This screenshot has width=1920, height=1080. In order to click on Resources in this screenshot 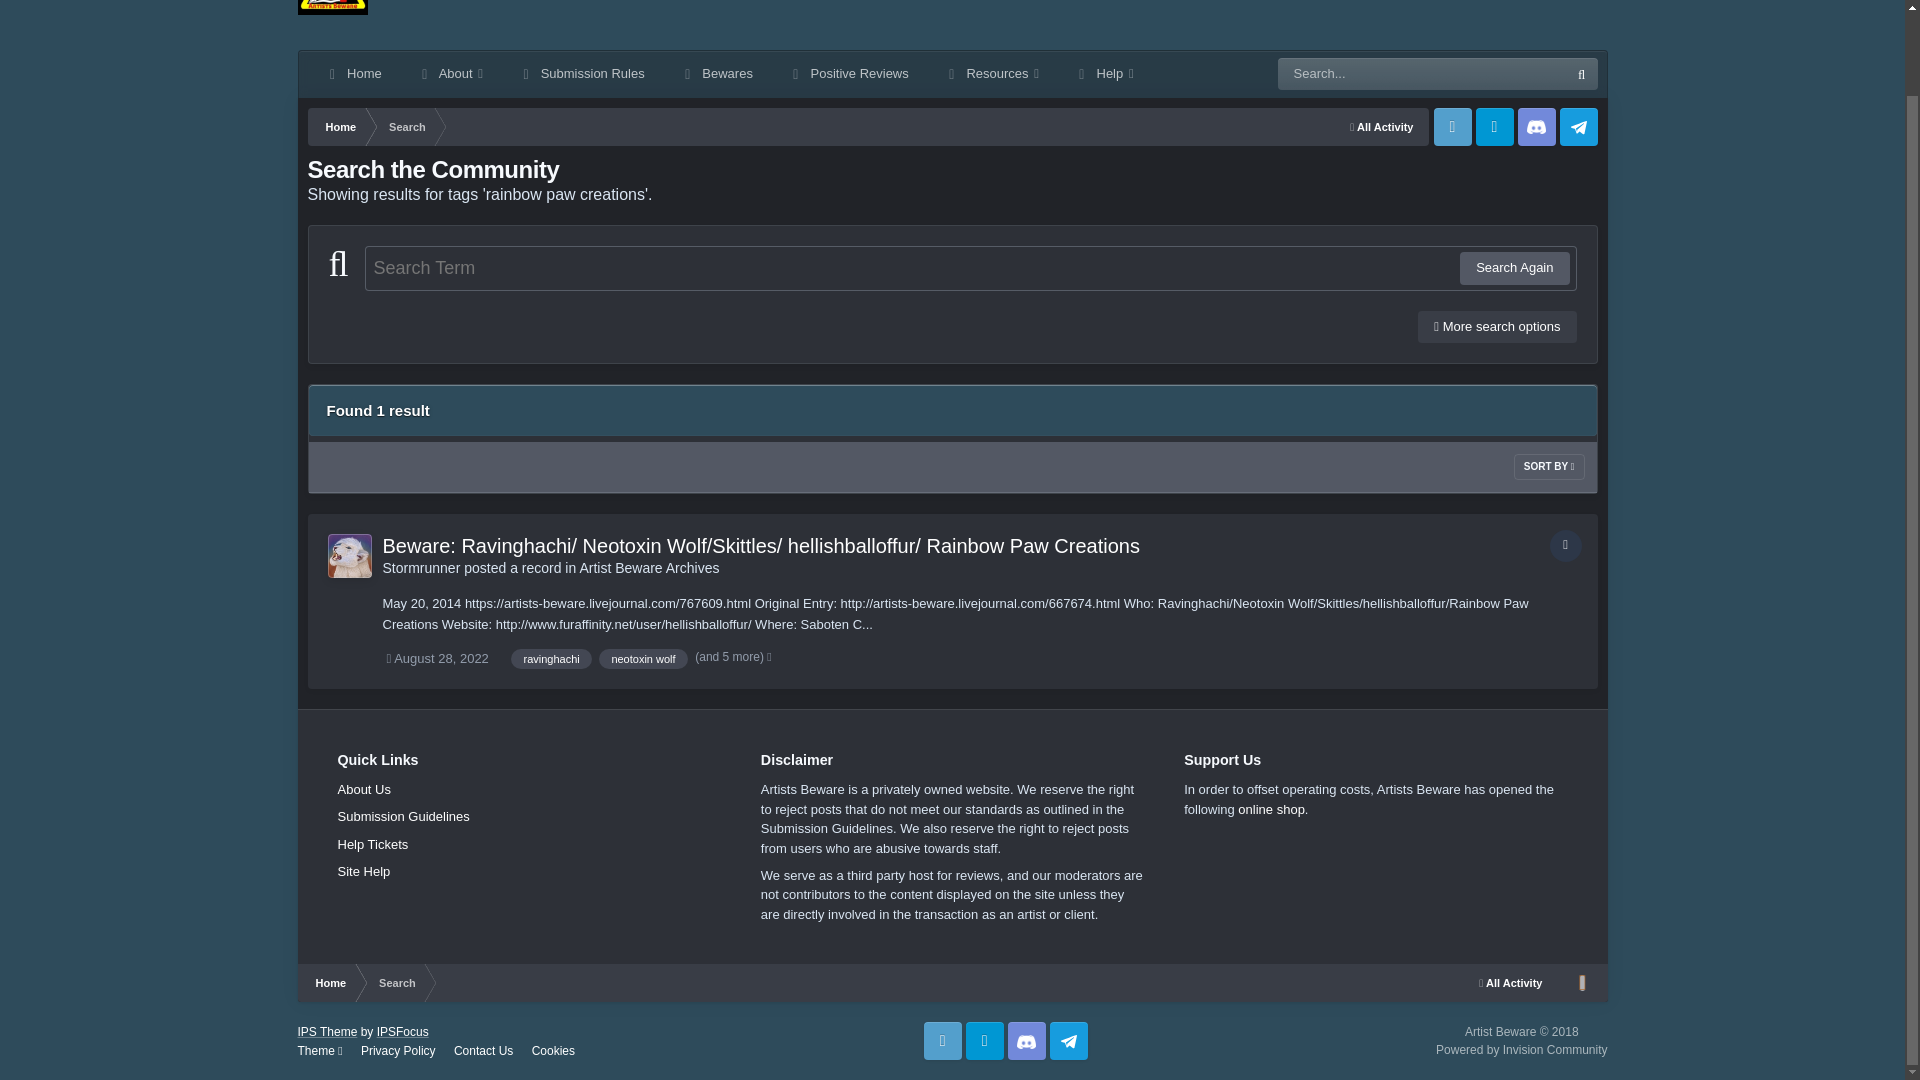, I will do `click(992, 74)`.